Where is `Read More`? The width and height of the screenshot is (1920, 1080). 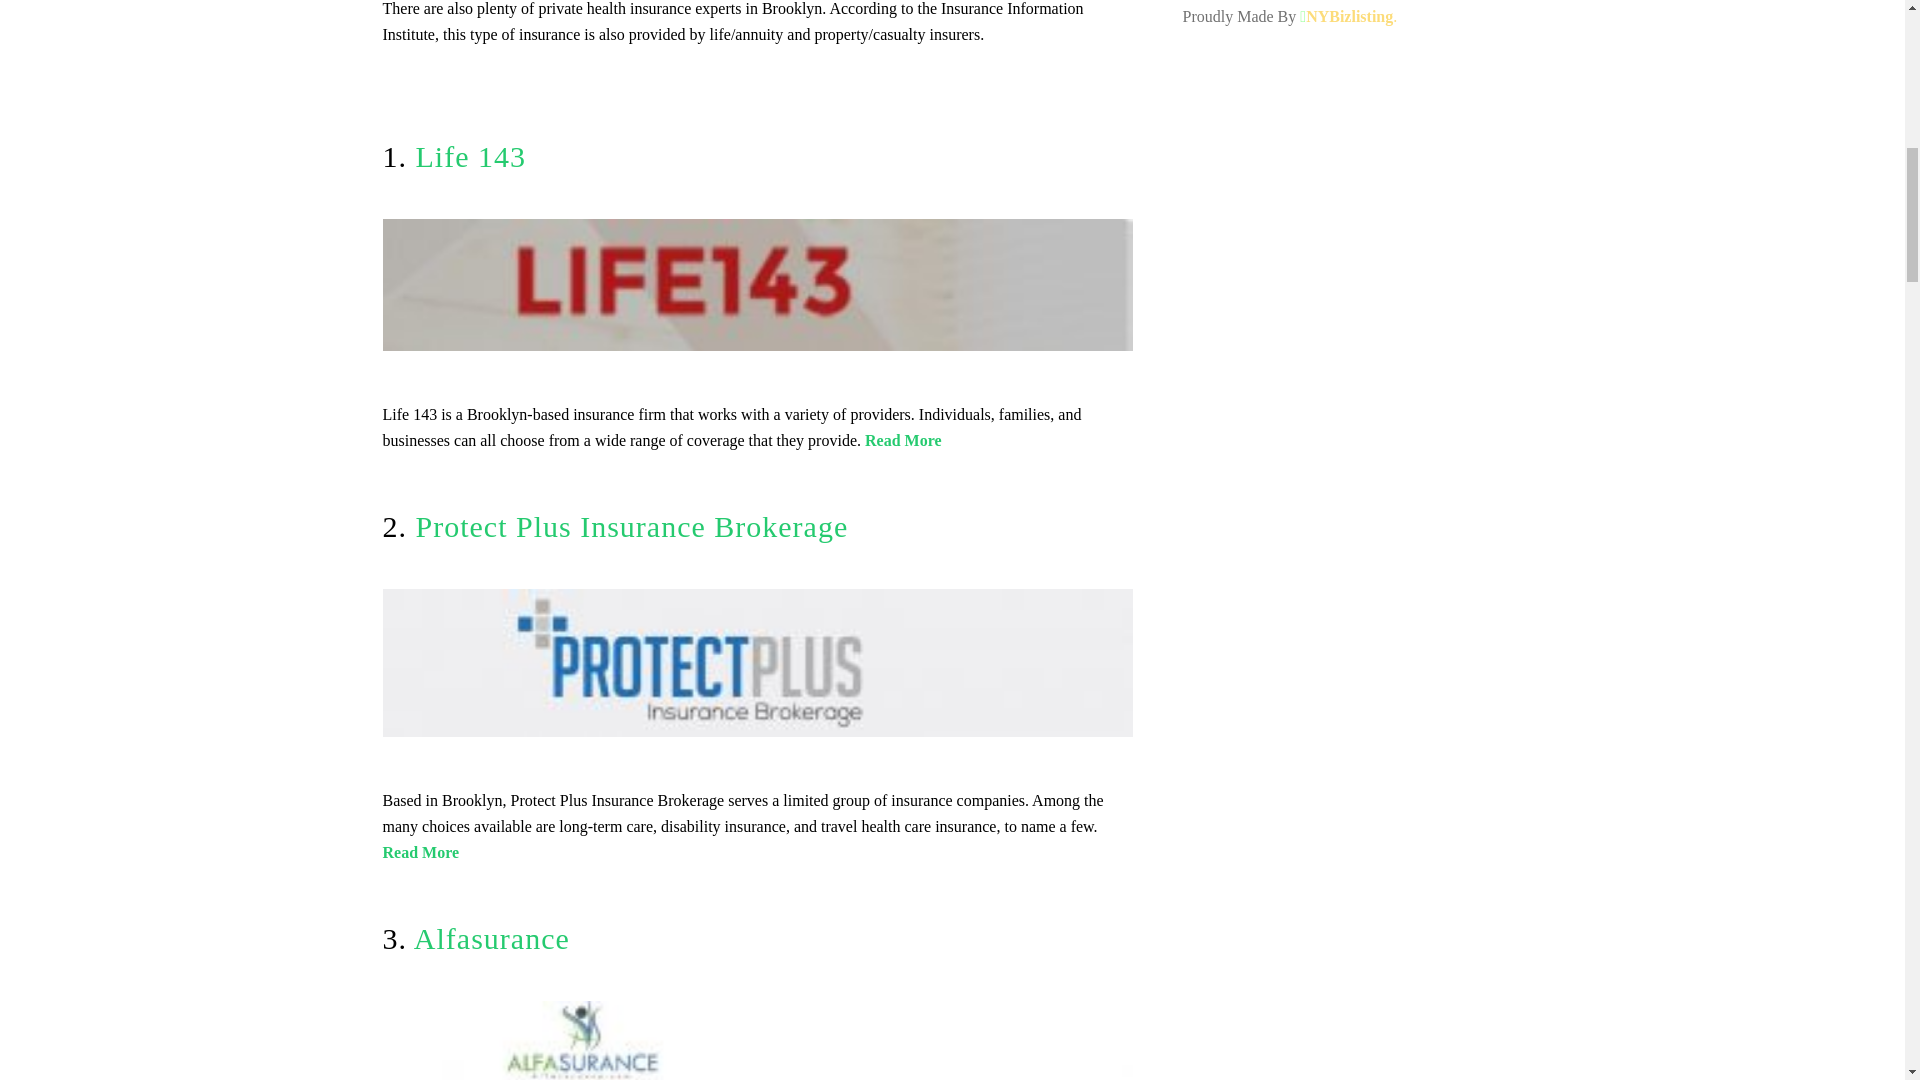
Read More is located at coordinates (904, 440).